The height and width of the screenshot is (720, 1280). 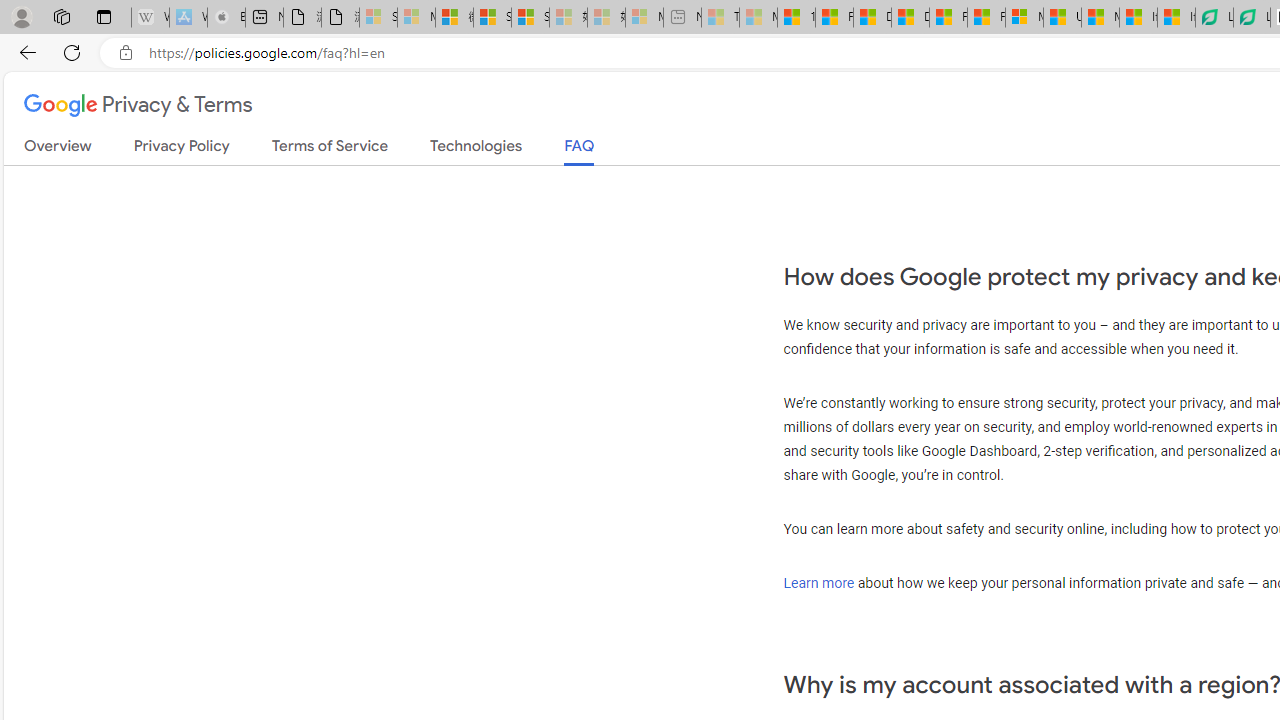 I want to click on Buy iPad - Apple - Sleeping, so click(x=226, y=18).